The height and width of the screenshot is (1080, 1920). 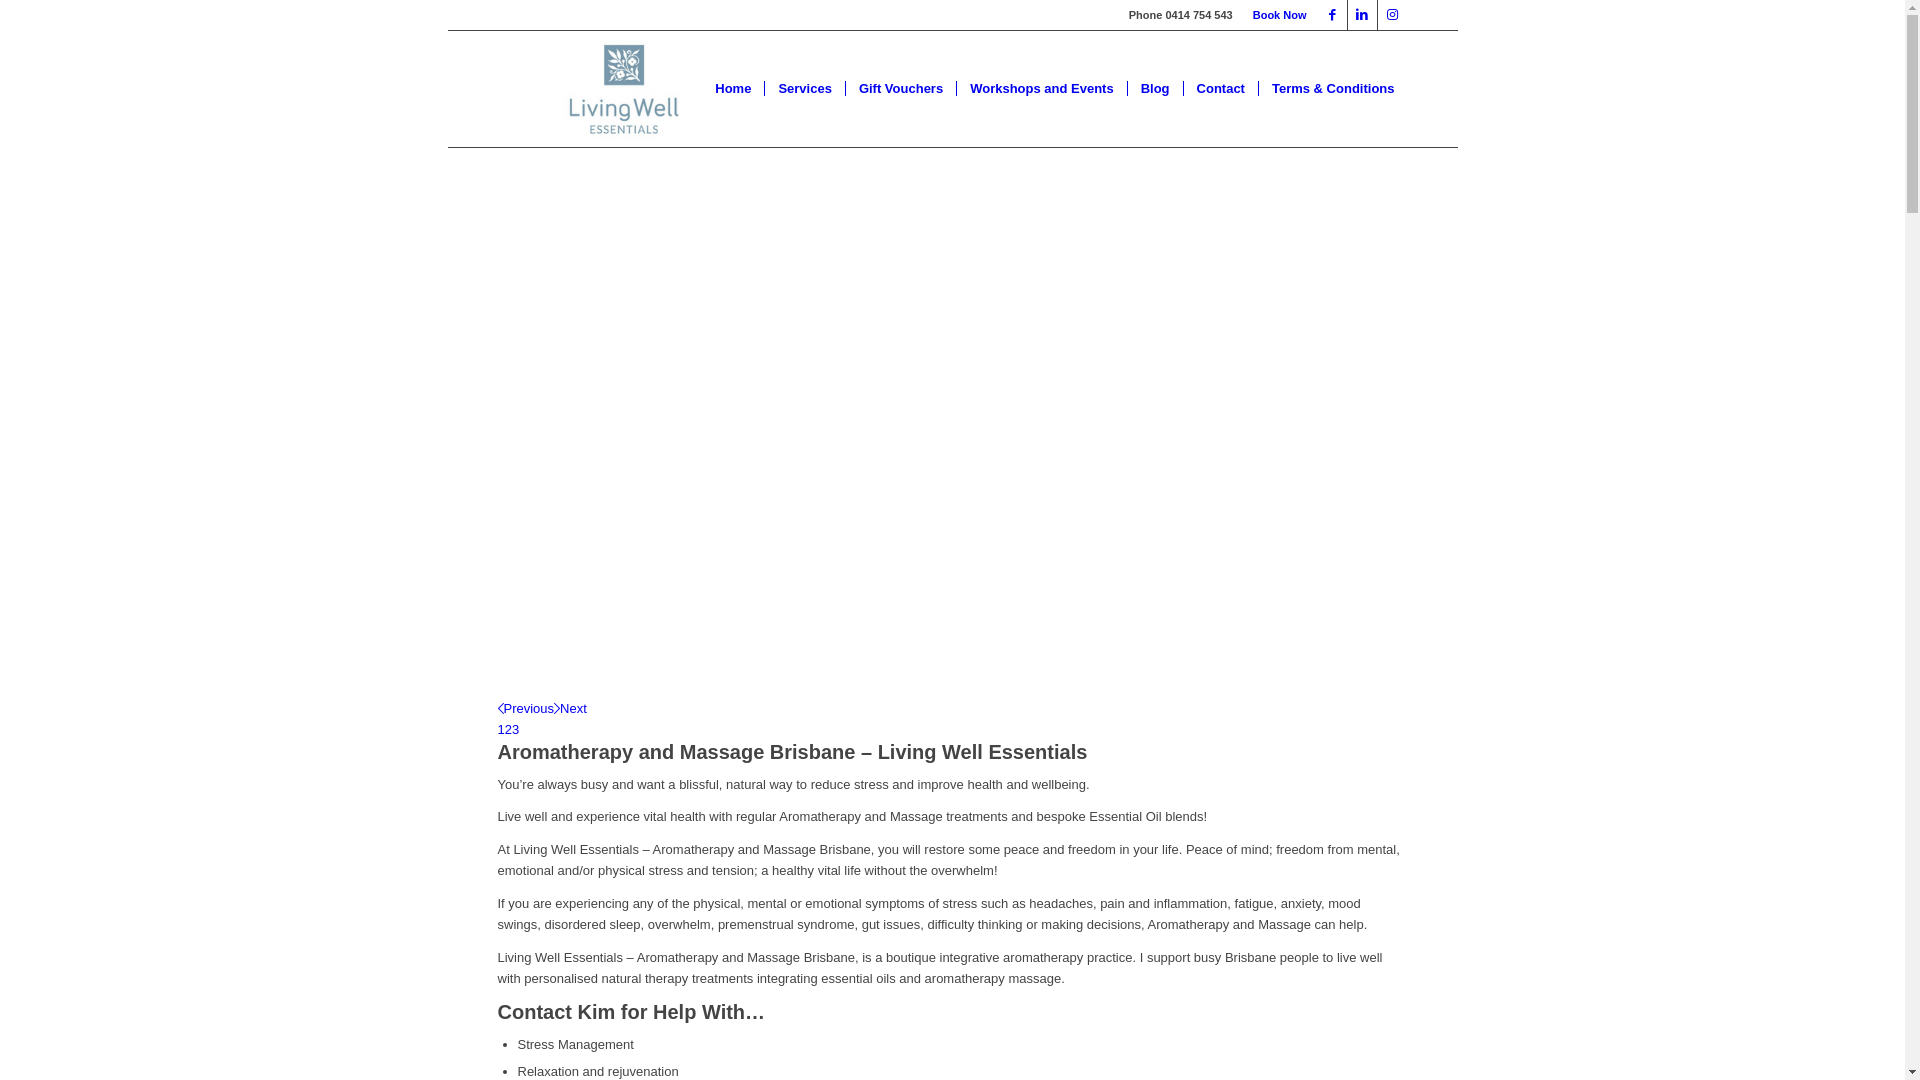 I want to click on Book Now, so click(x=1280, y=15).